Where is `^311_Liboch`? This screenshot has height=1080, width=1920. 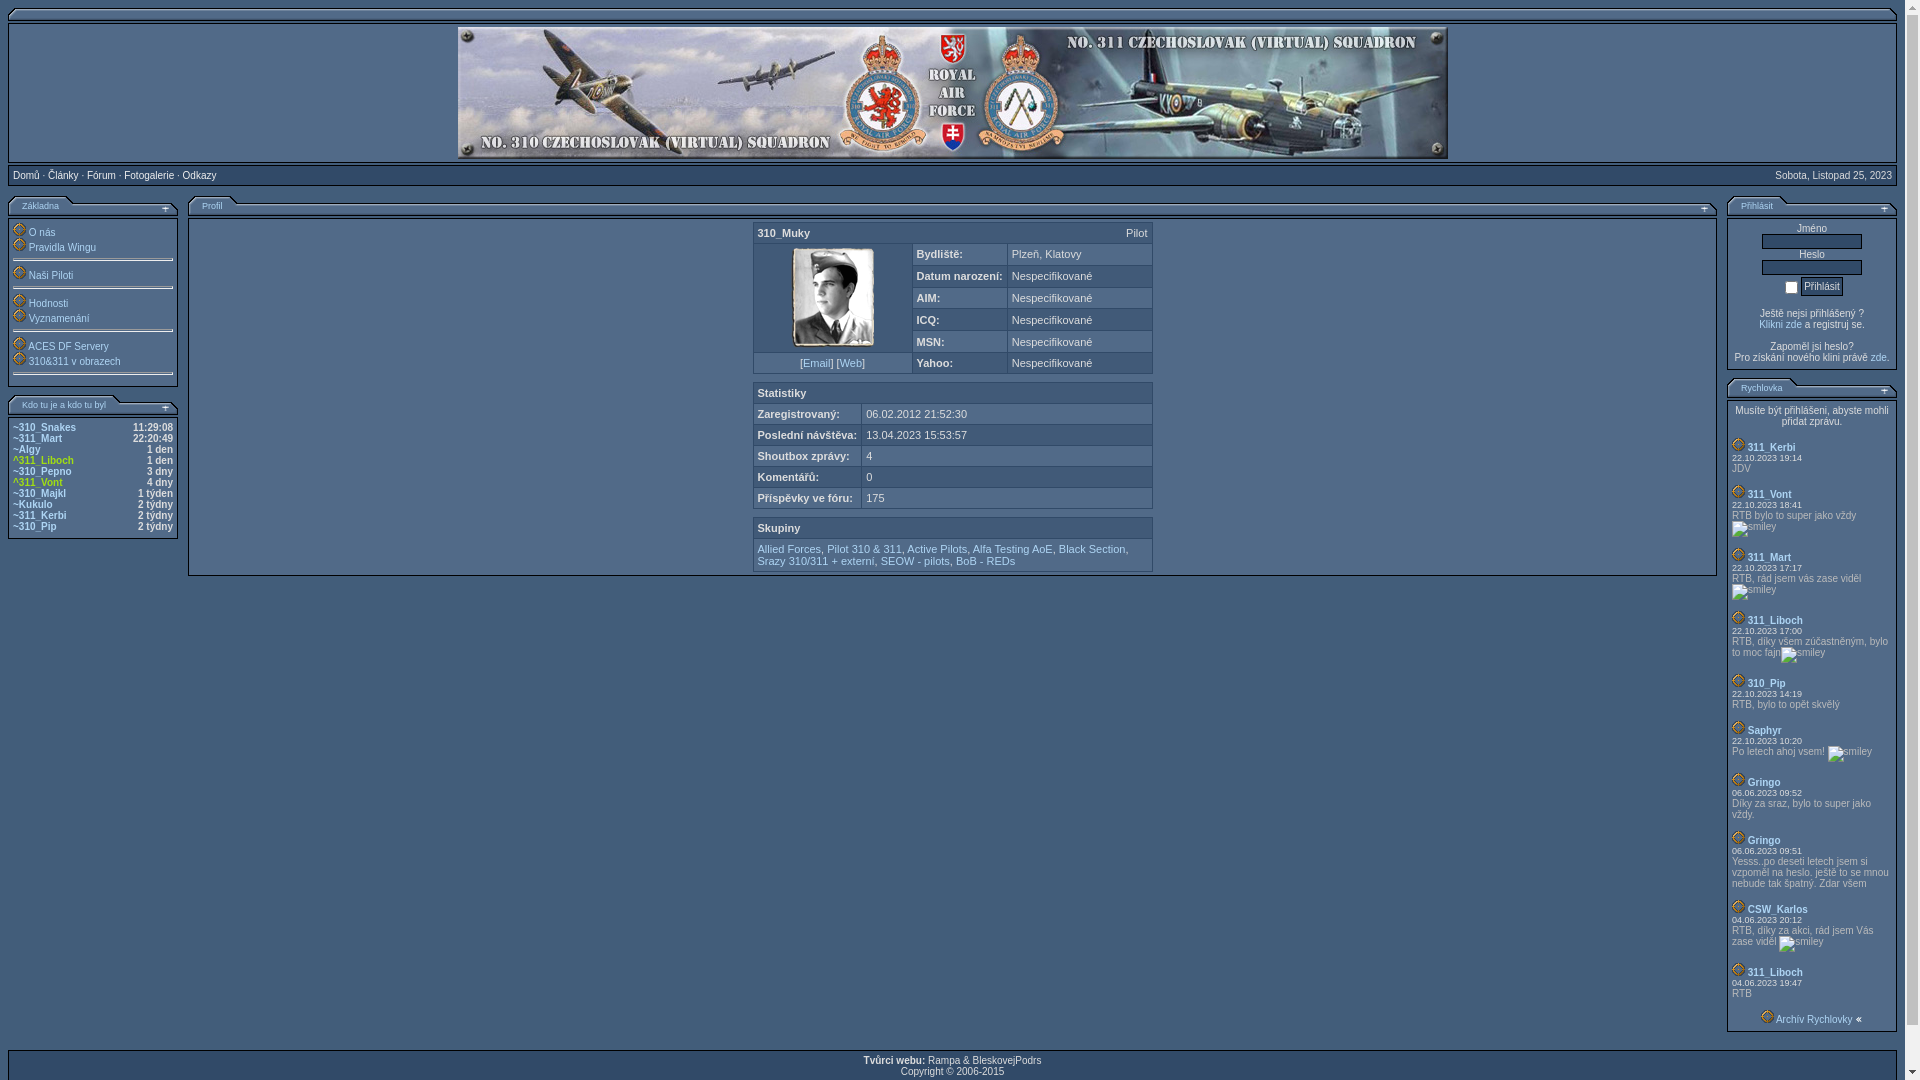
^311_Liboch is located at coordinates (44, 460).